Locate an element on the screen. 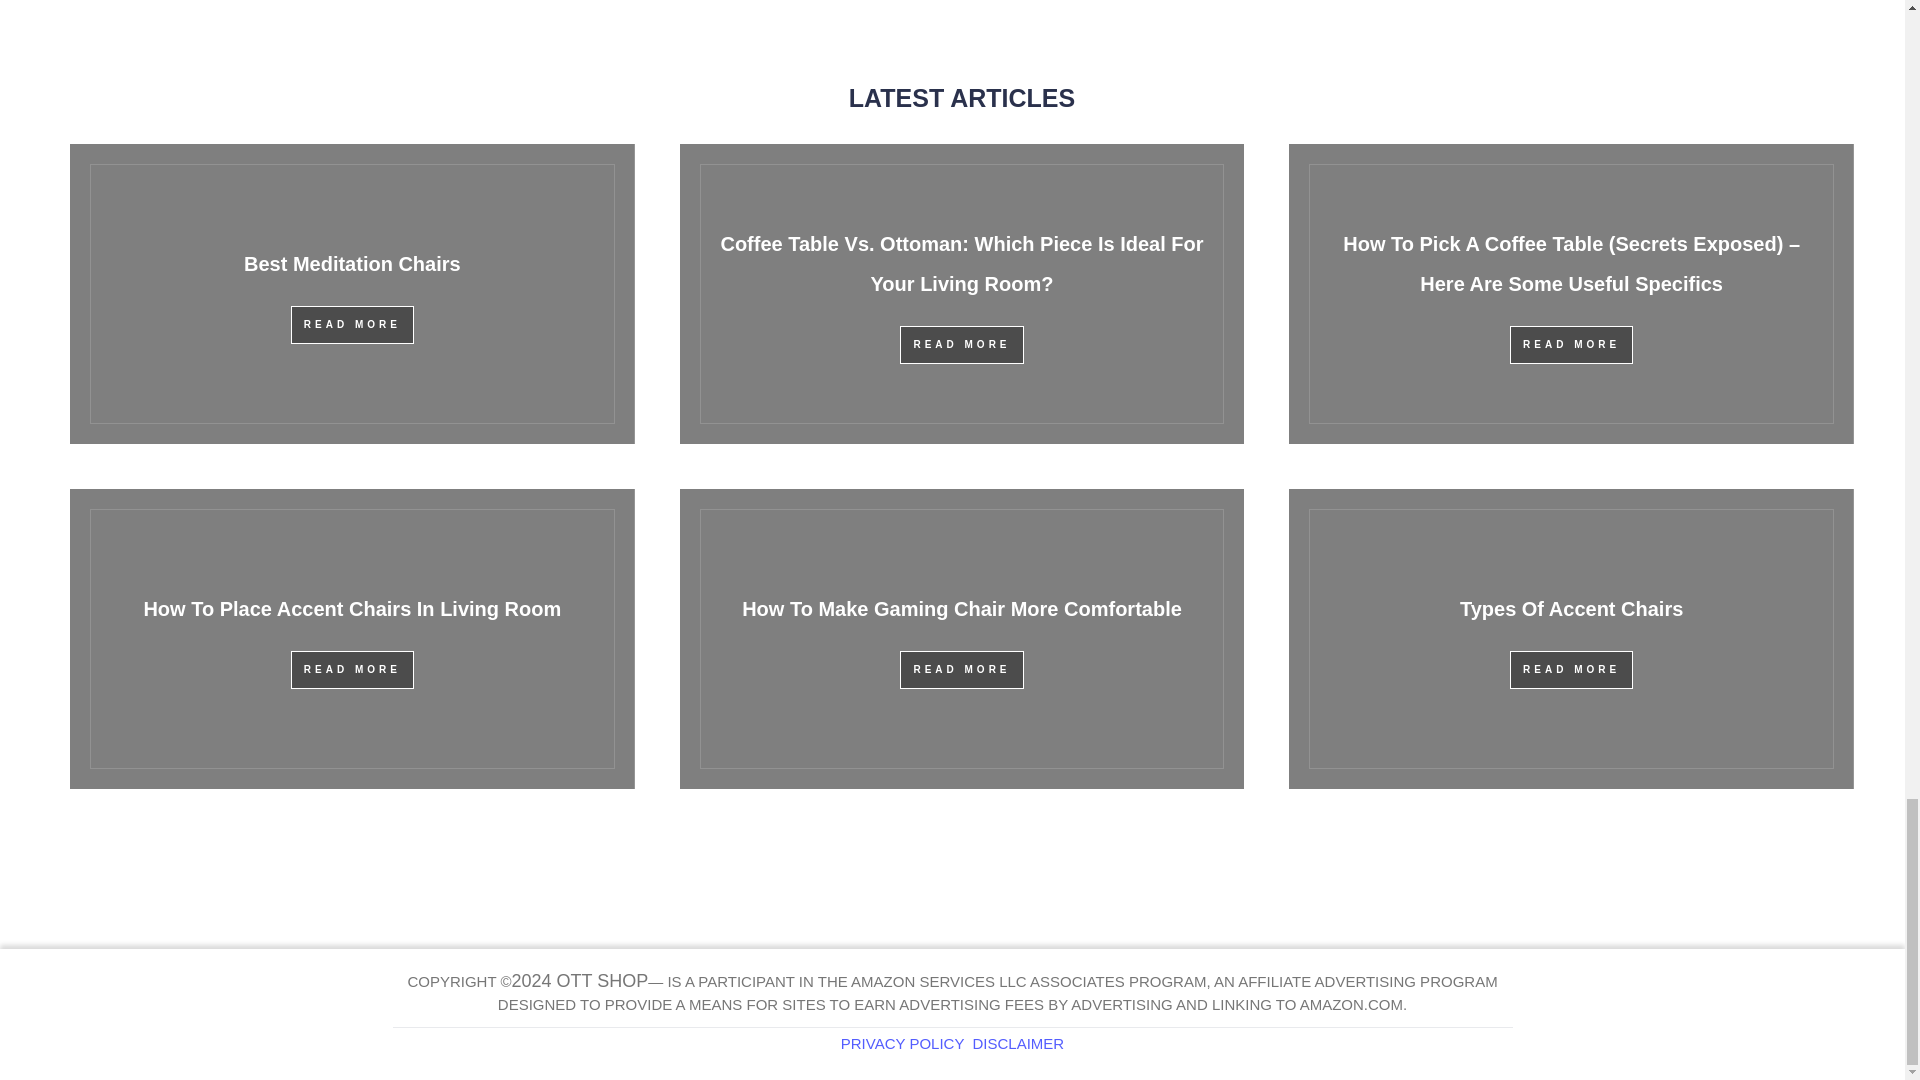 This screenshot has height=1080, width=1920. READ MORE is located at coordinates (352, 324).